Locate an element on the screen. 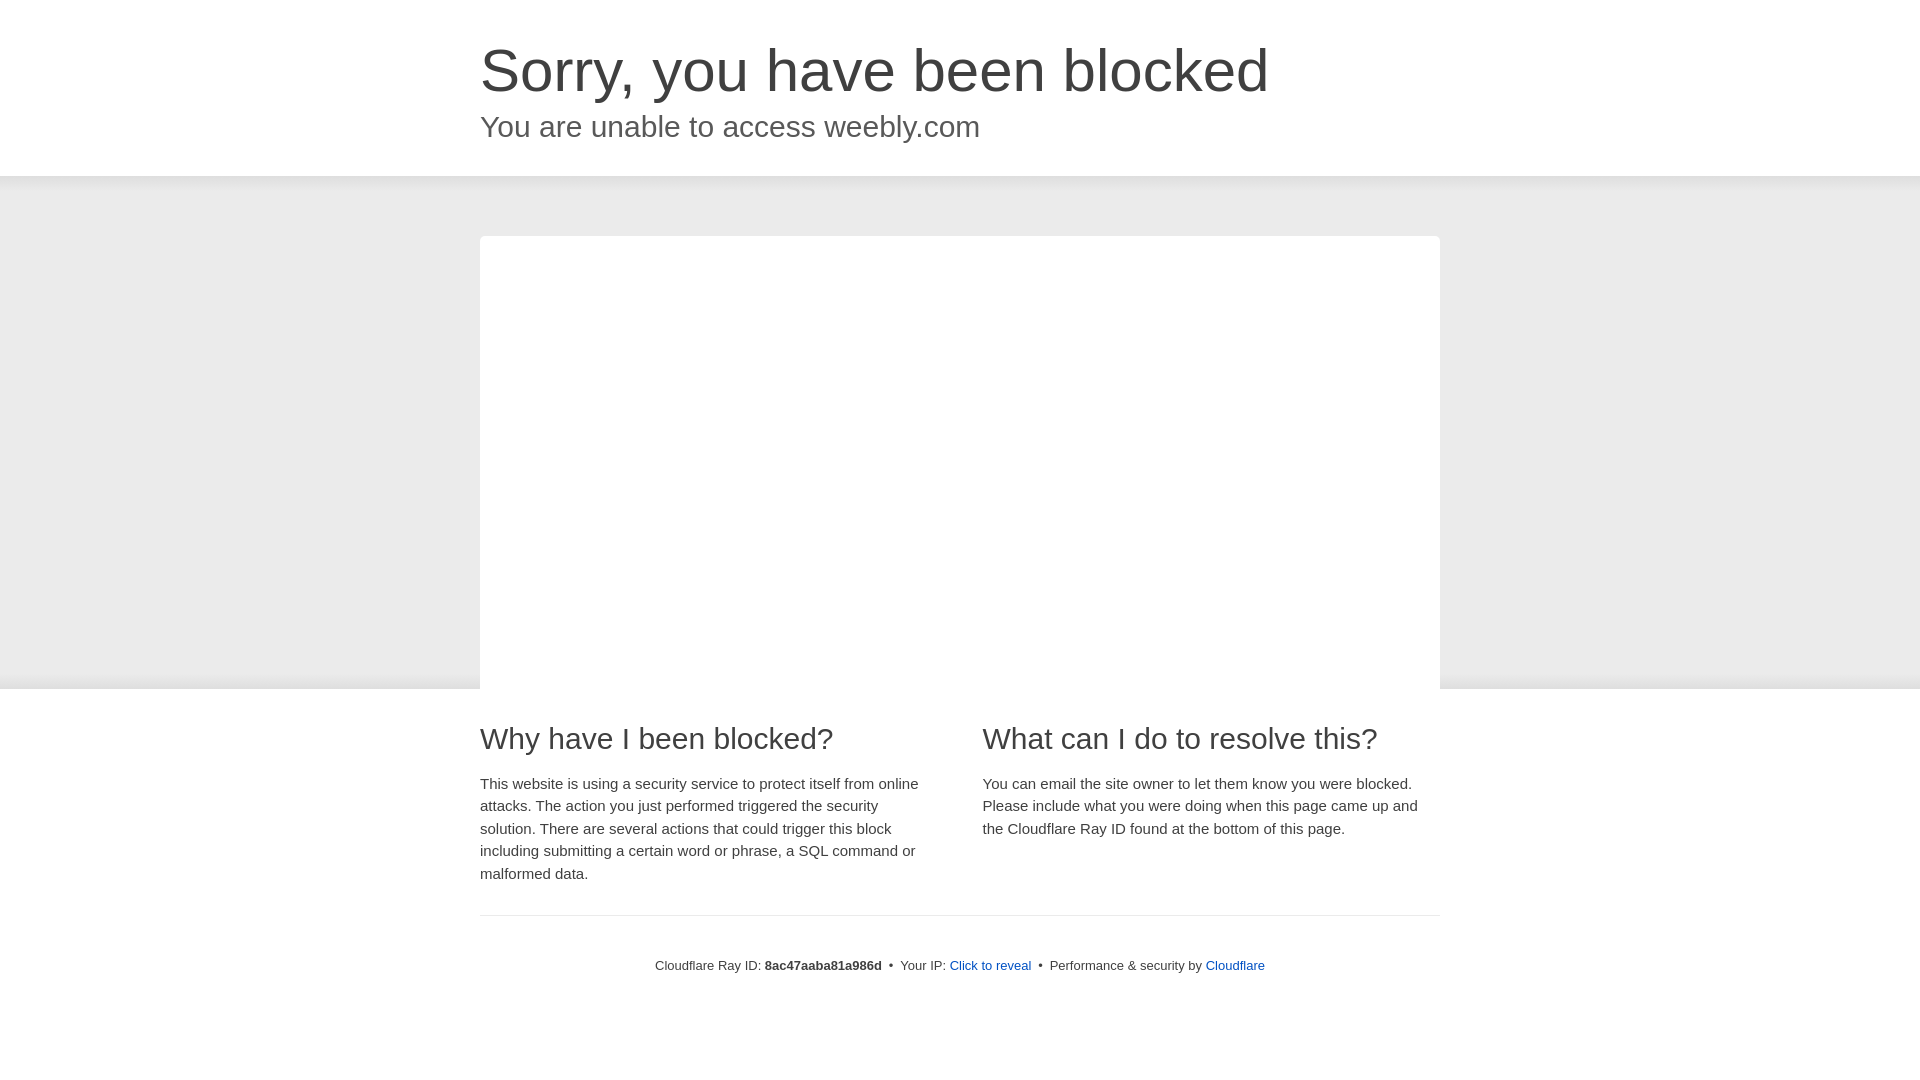 The image size is (1920, 1080). Click to reveal is located at coordinates (991, 966).